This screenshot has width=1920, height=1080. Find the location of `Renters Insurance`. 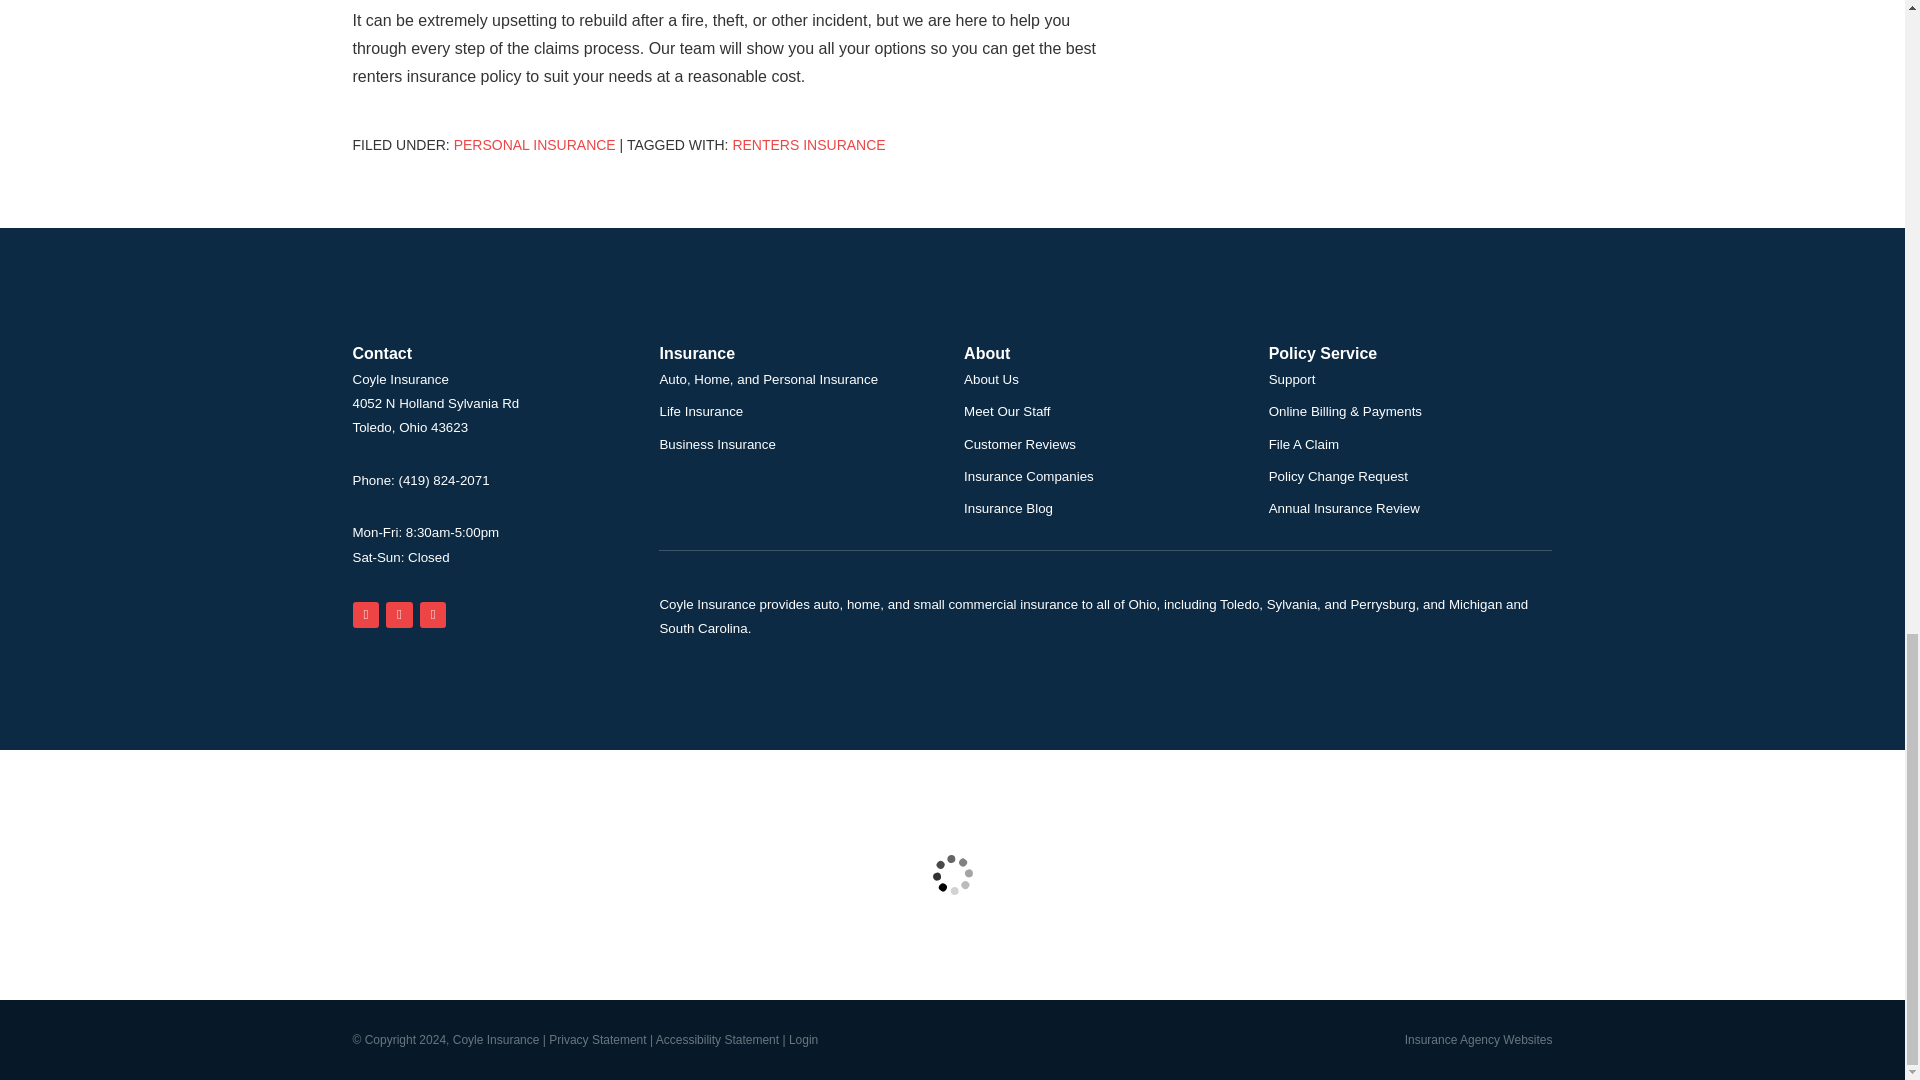

Renters Insurance is located at coordinates (808, 145).